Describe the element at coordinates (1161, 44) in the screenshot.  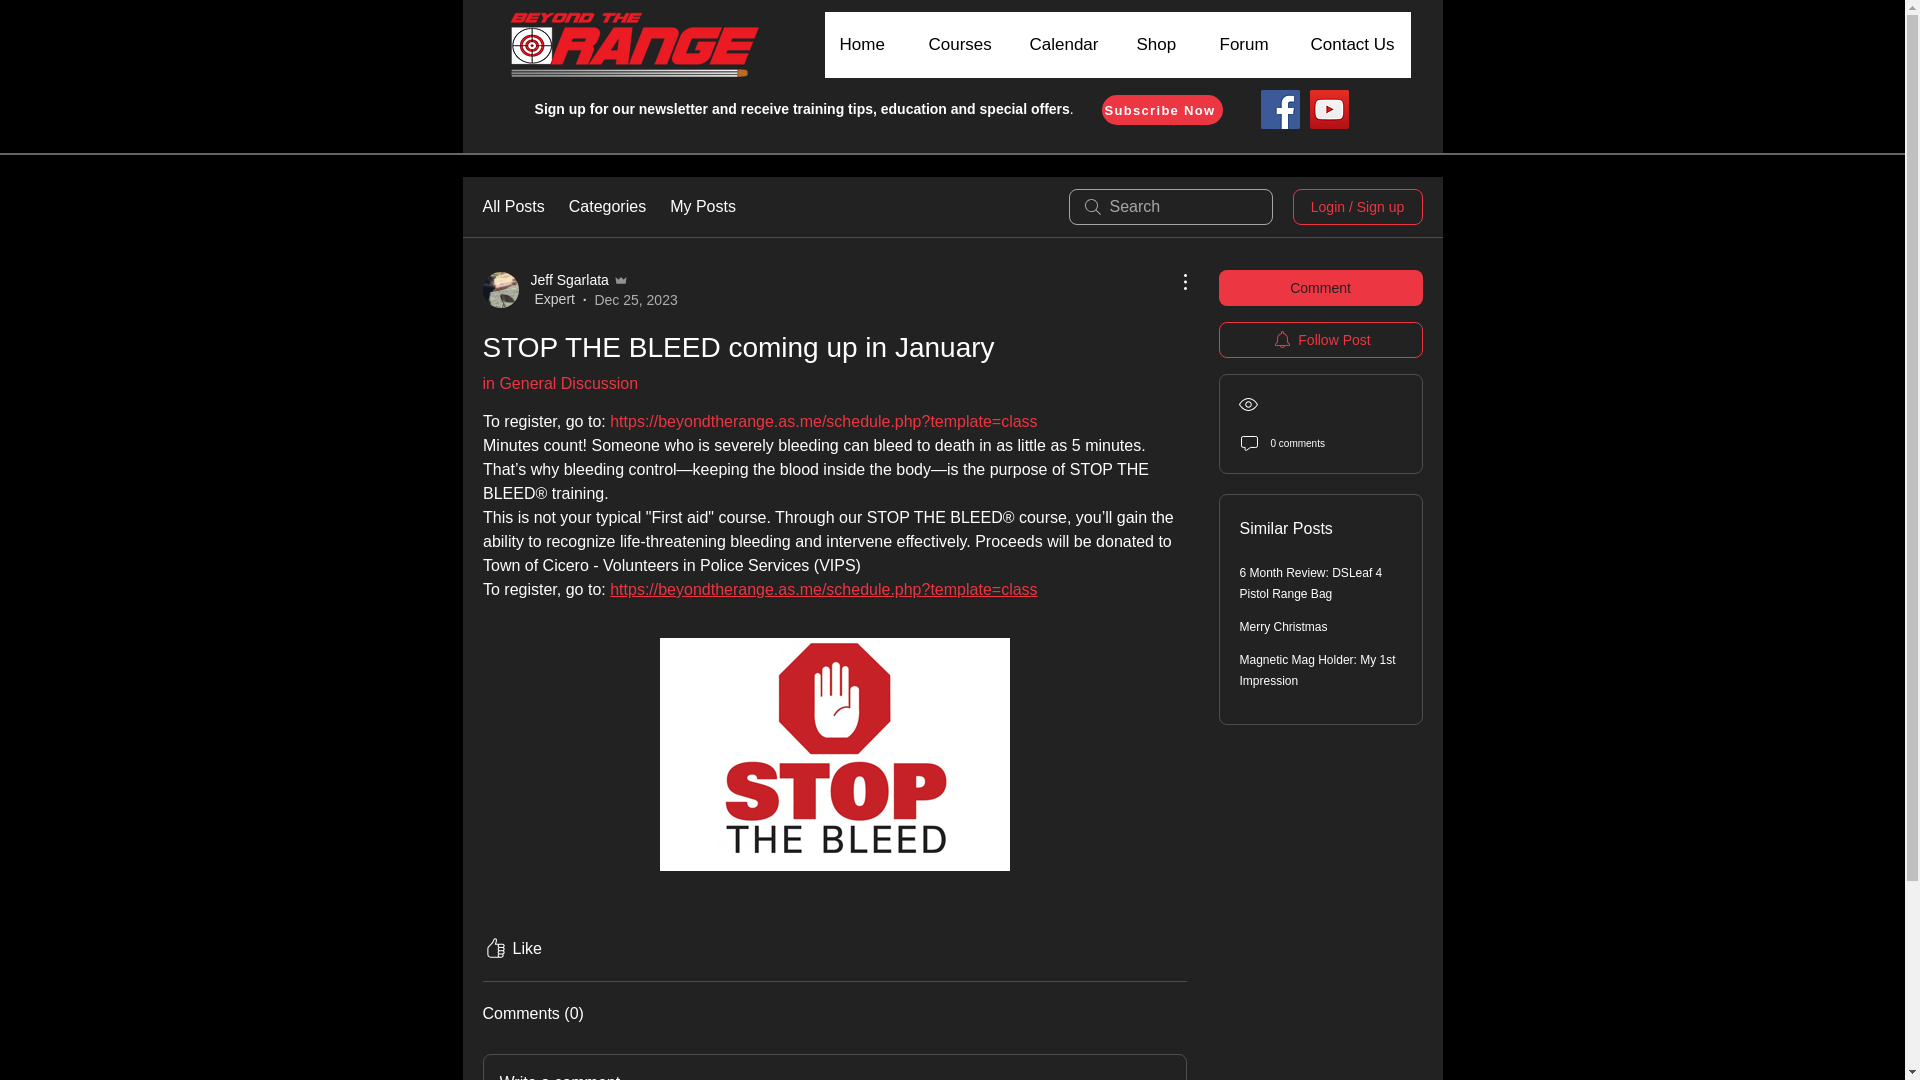
I see `Shop` at that location.